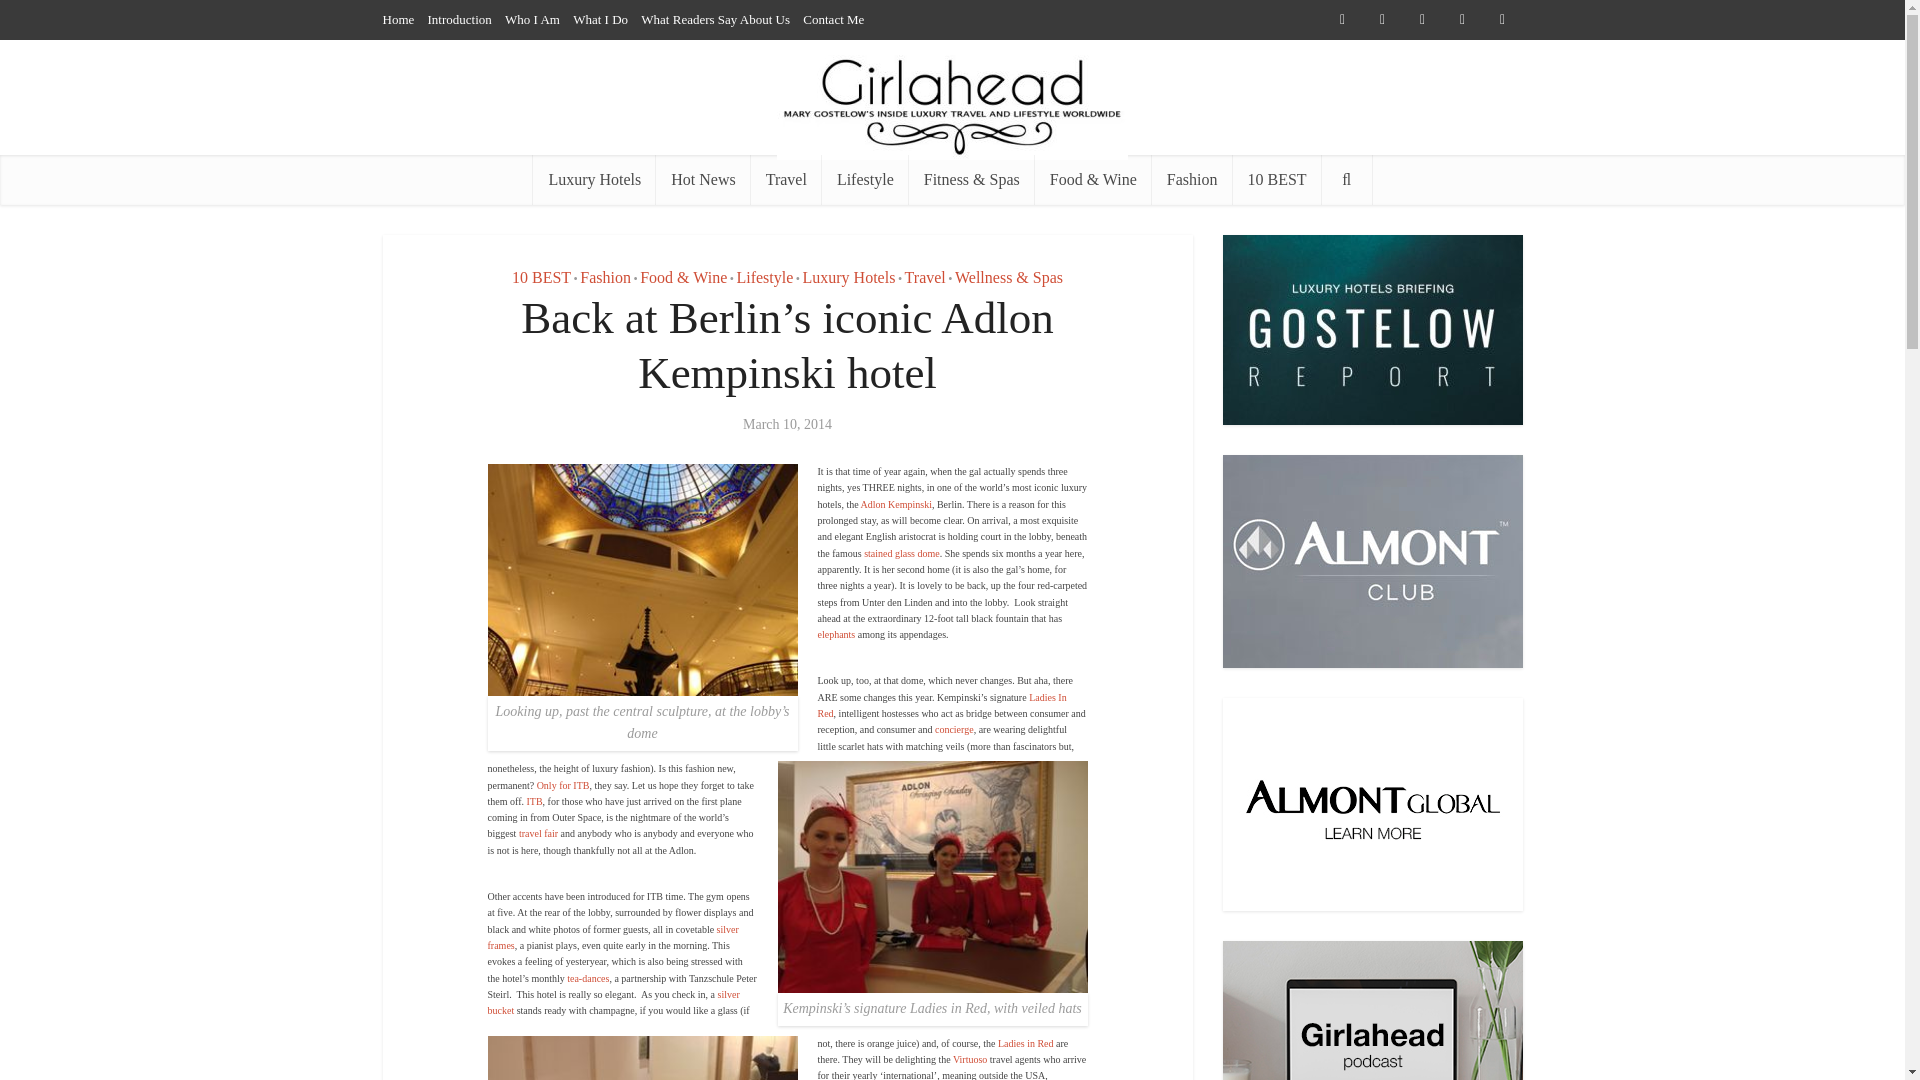 Image resolution: width=1920 pixels, height=1080 pixels. What do you see at coordinates (954, 729) in the screenshot?
I see `A luxury Ritz hotel inspired by a king` at bounding box center [954, 729].